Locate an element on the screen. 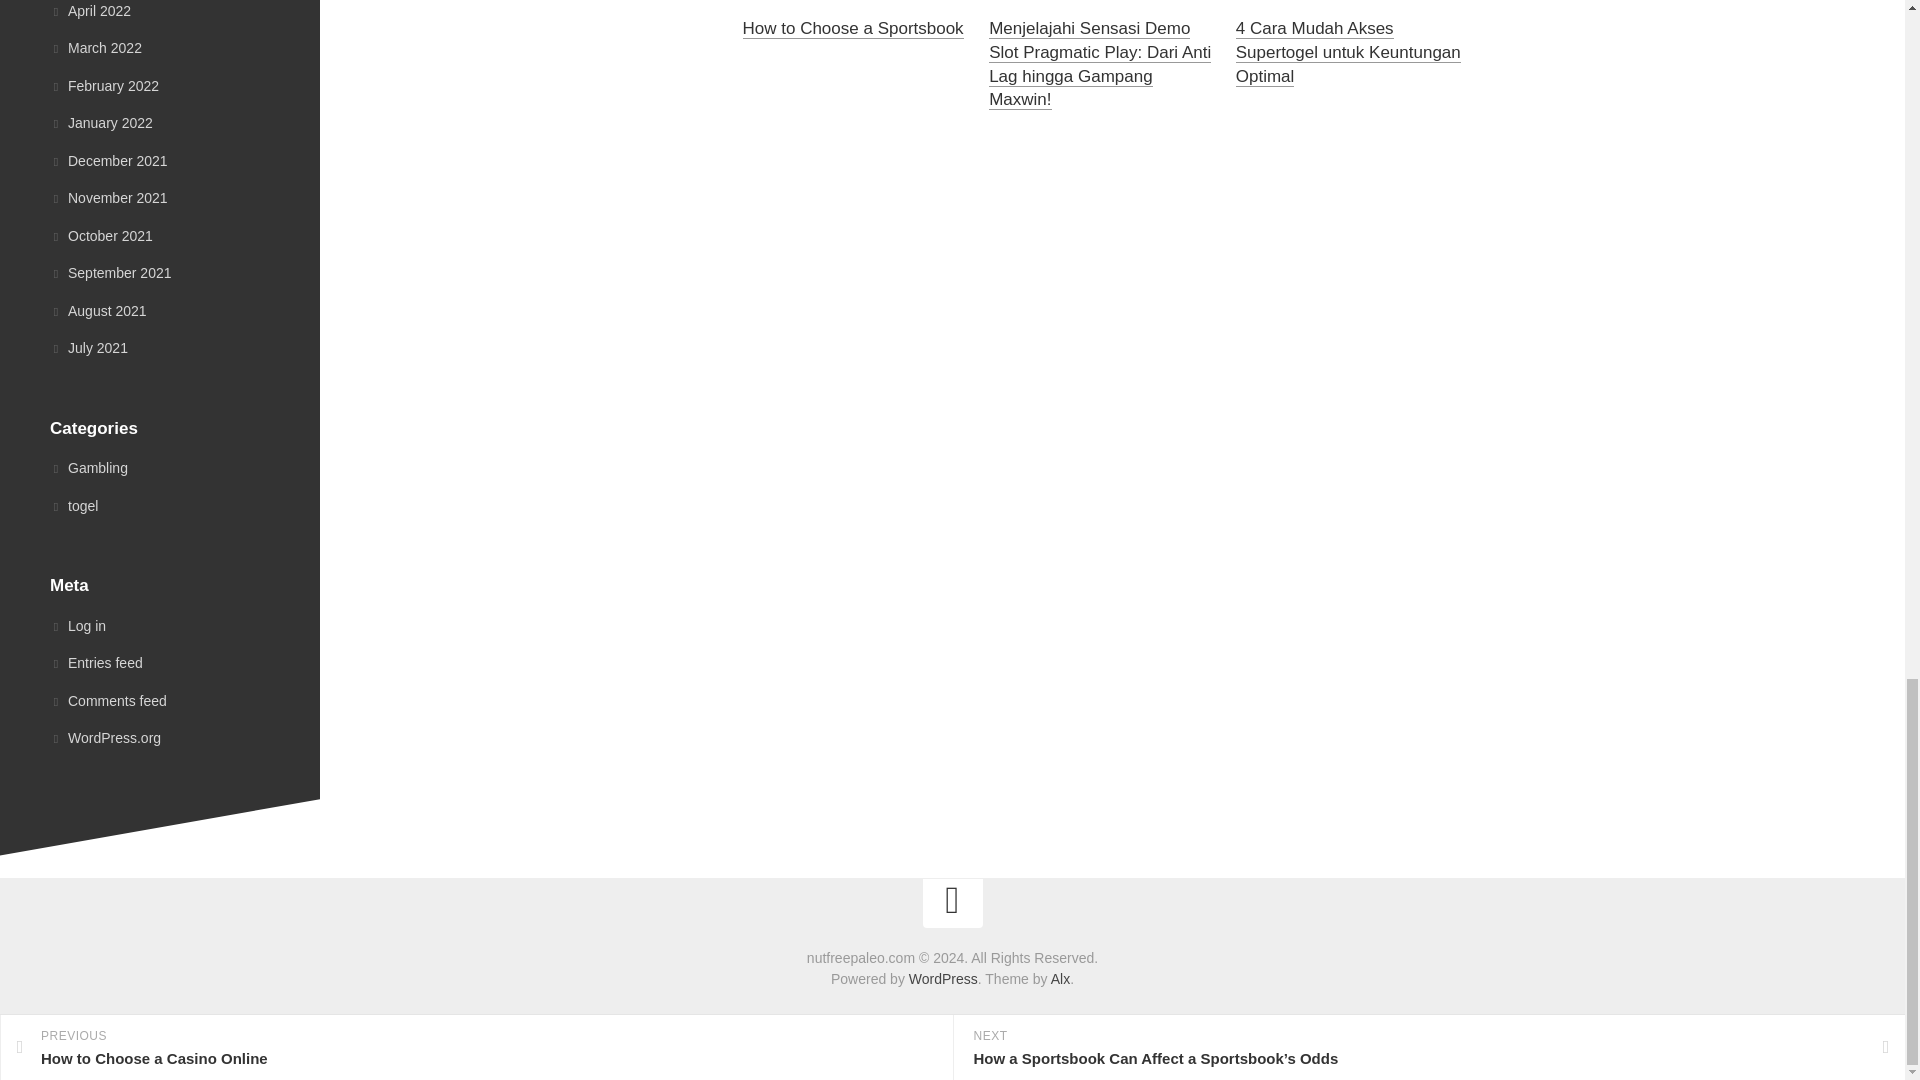 The image size is (1920, 1080). 4 Cara Mudah Akses Supertogel untuk Keuntungan Optimal is located at coordinates (1348, 52).